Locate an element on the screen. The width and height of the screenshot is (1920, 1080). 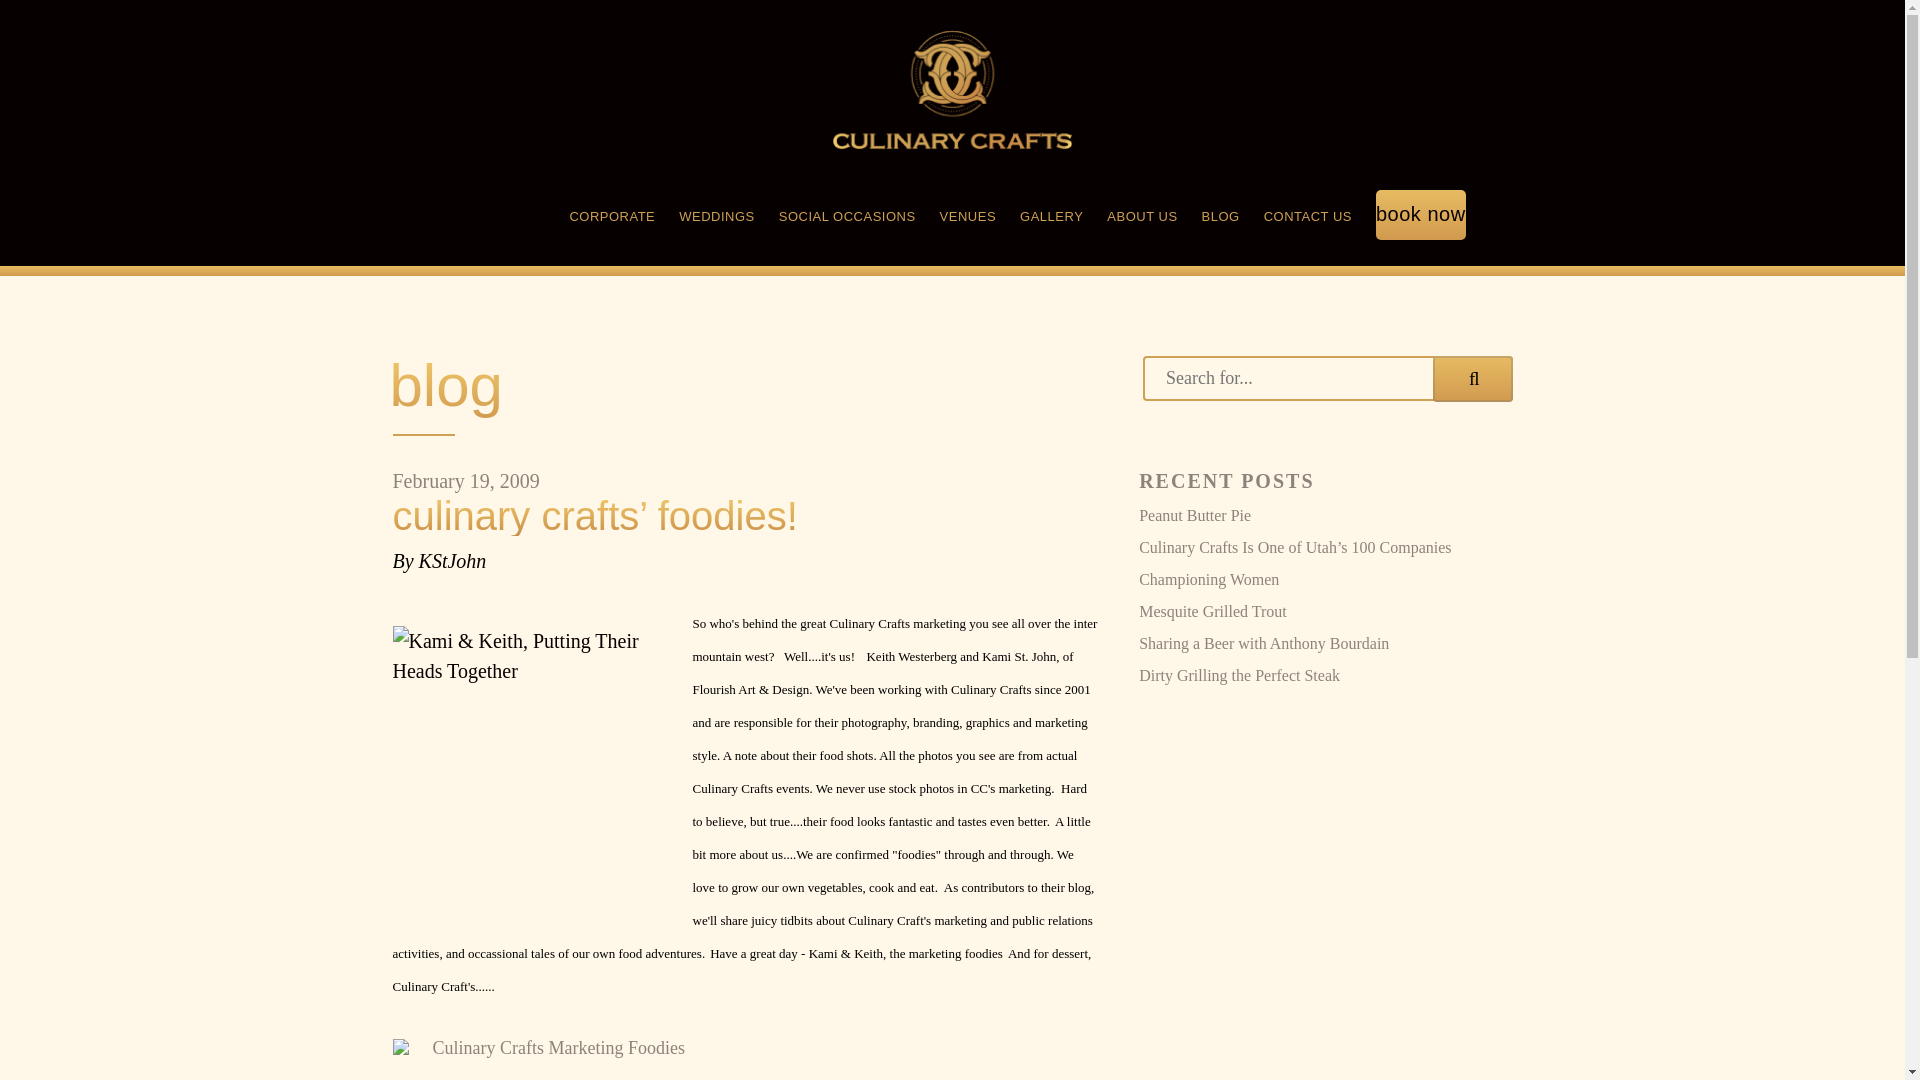
book now is located at coordinates (1421, 218).